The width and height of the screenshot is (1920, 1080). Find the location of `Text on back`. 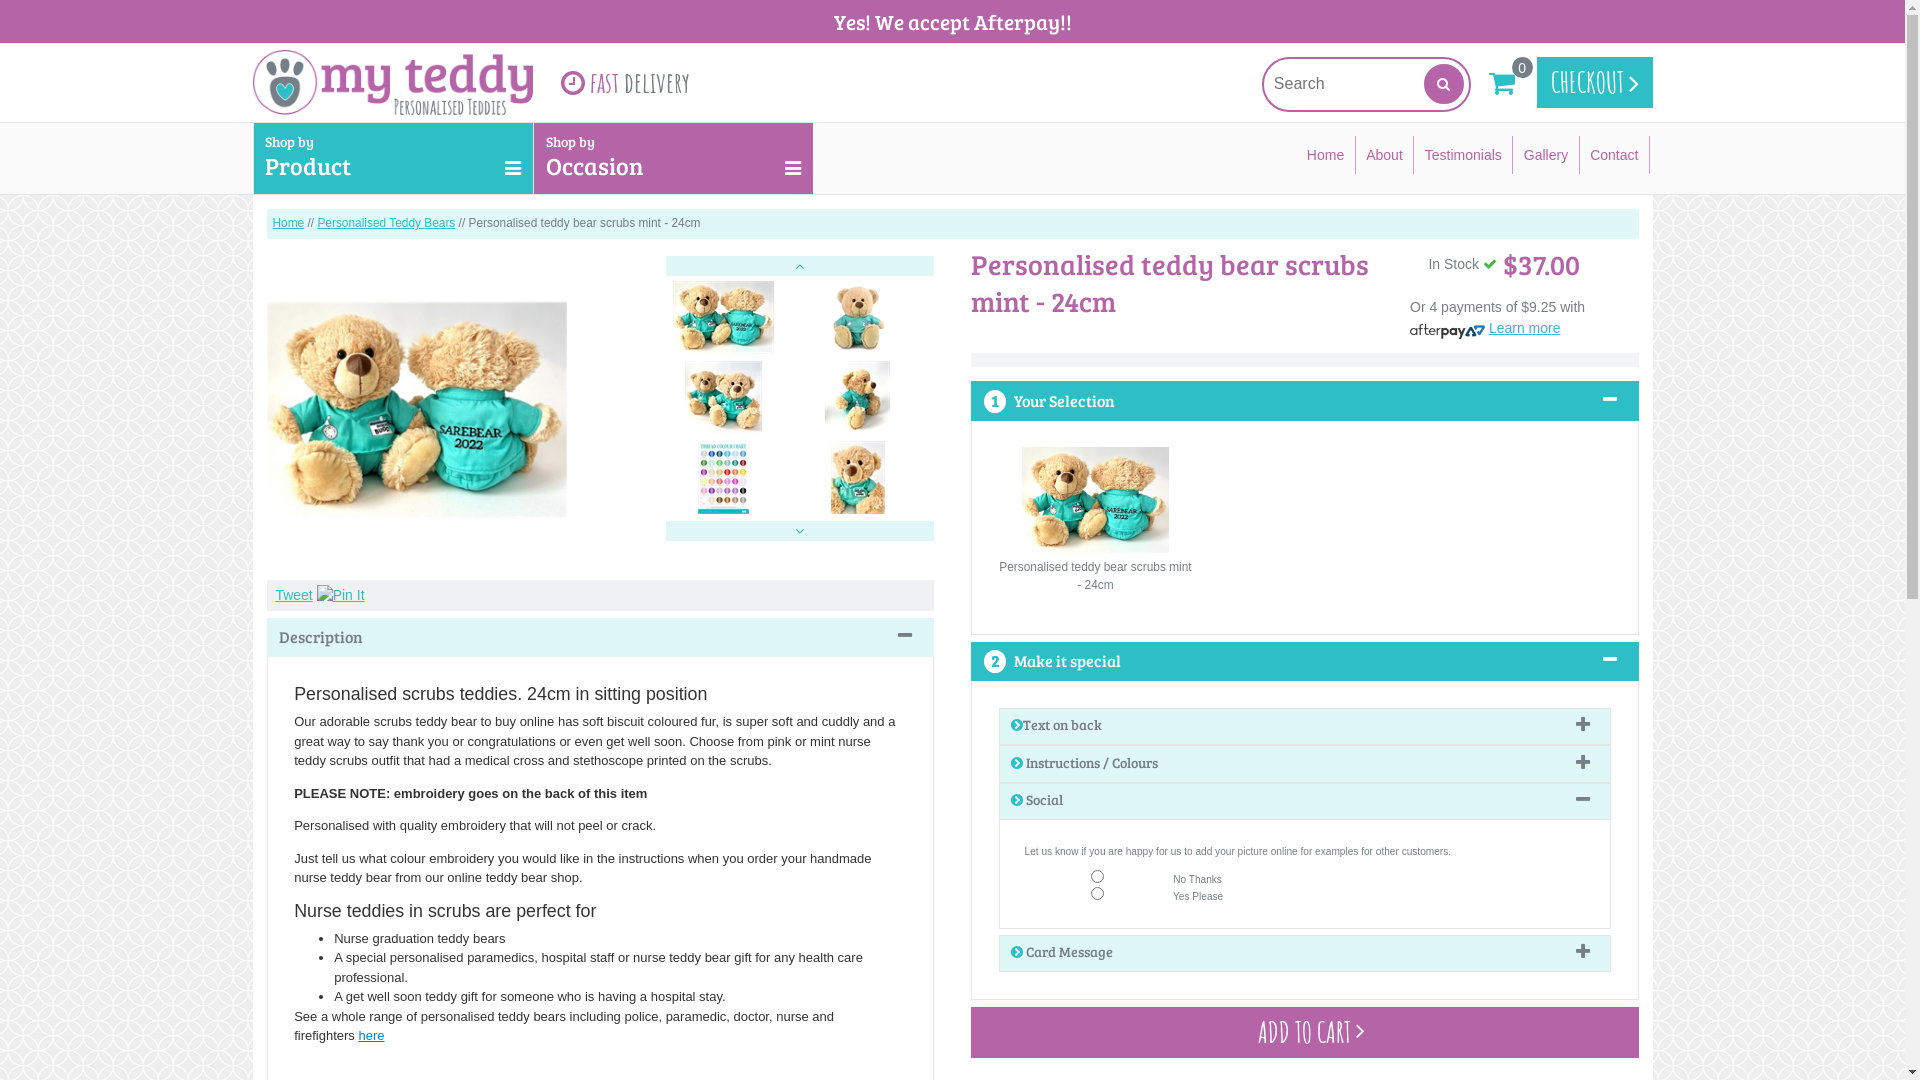

Text on back is located at coordinates (1304, 727).